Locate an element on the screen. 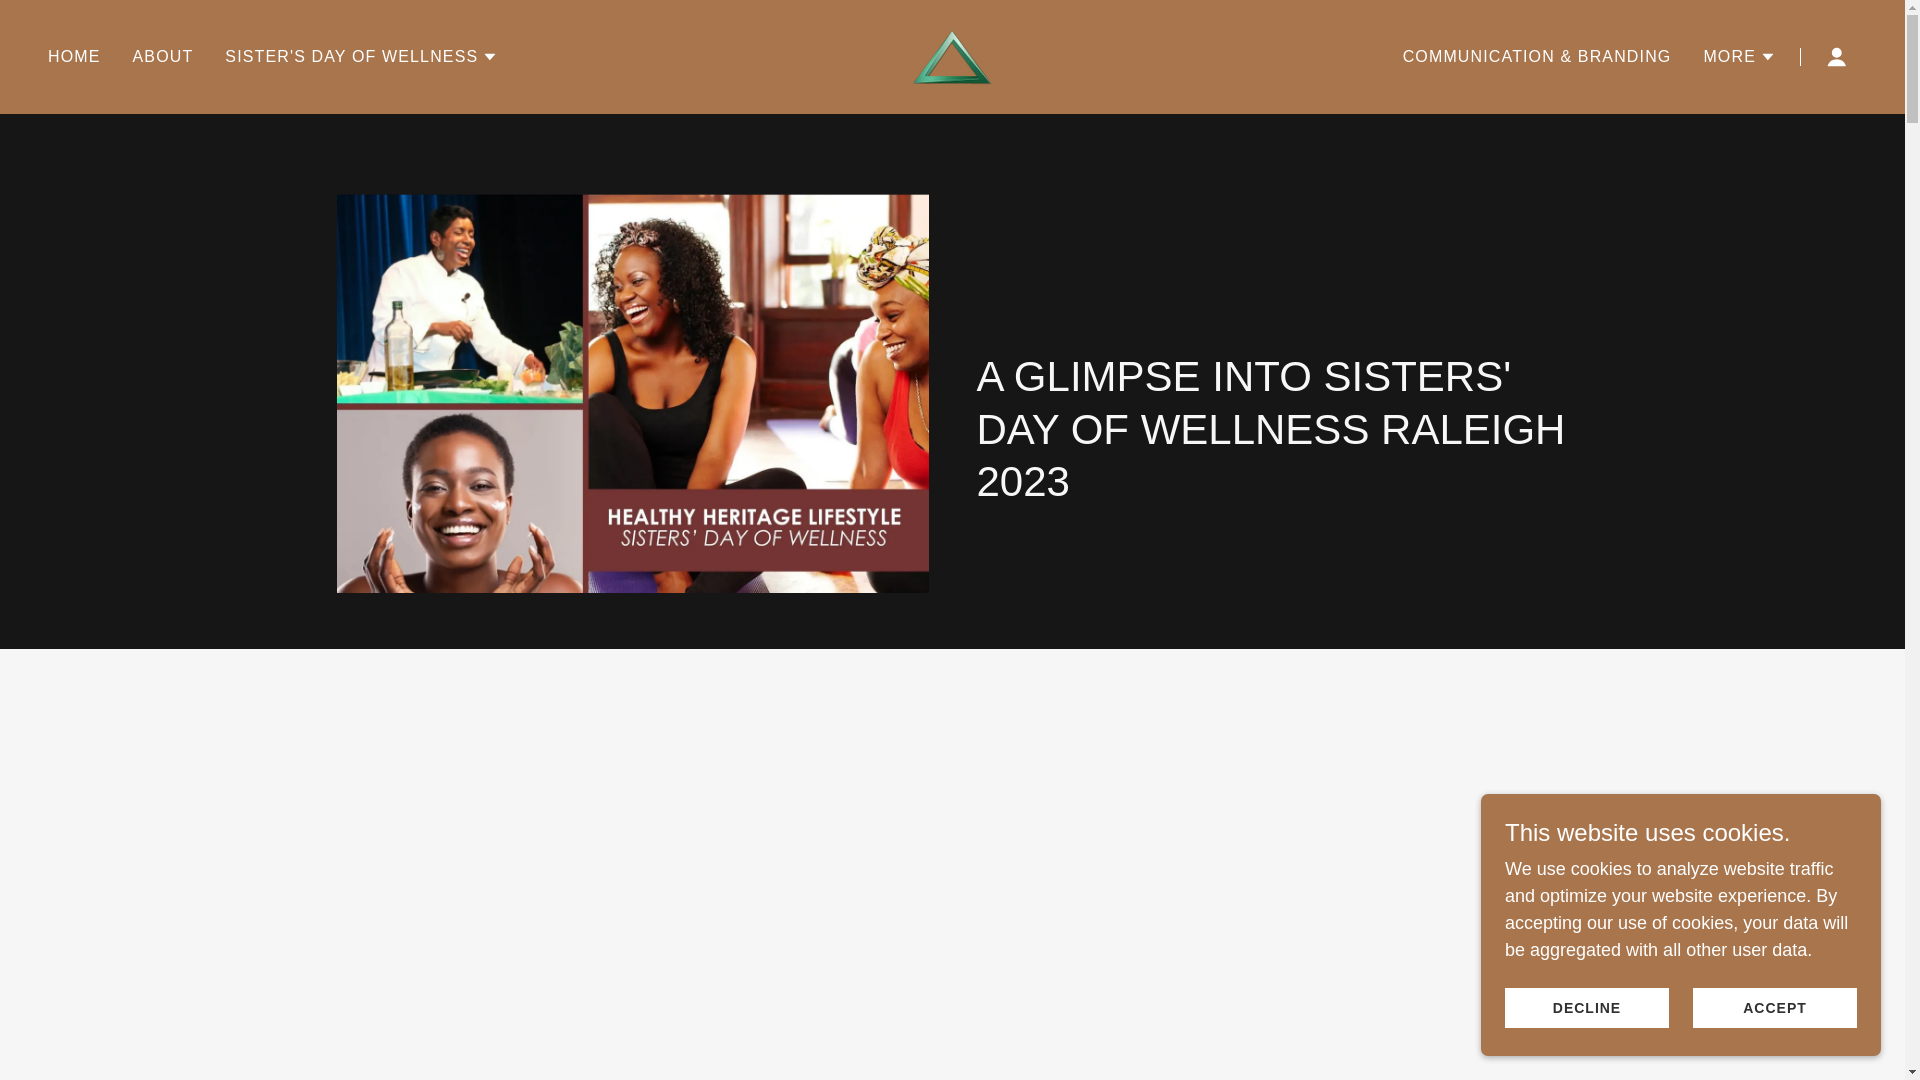 The height and width of the screenshot is (1080, 1920). SISTER'S DAY OF WELLNESS is located at coordinates (360, 57).